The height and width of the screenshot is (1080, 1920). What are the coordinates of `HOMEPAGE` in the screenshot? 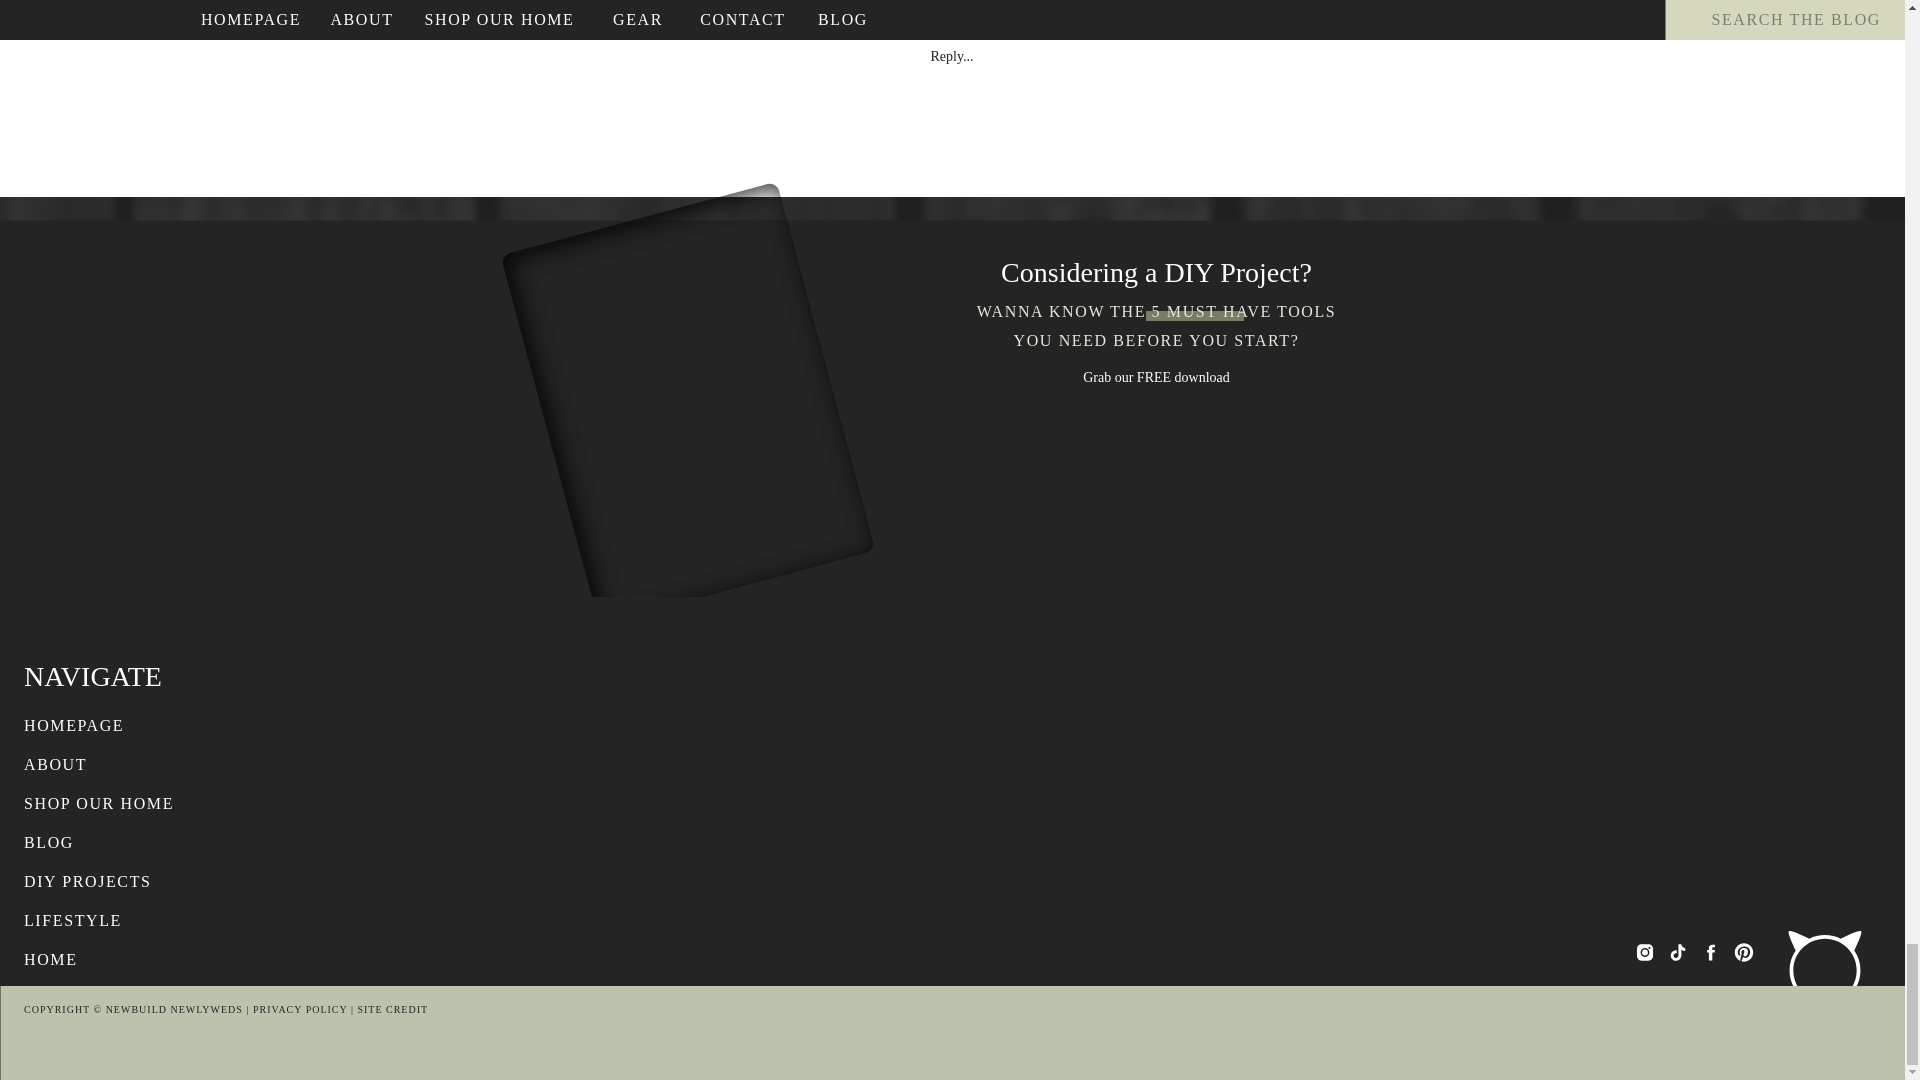 It's located at (109, 725).